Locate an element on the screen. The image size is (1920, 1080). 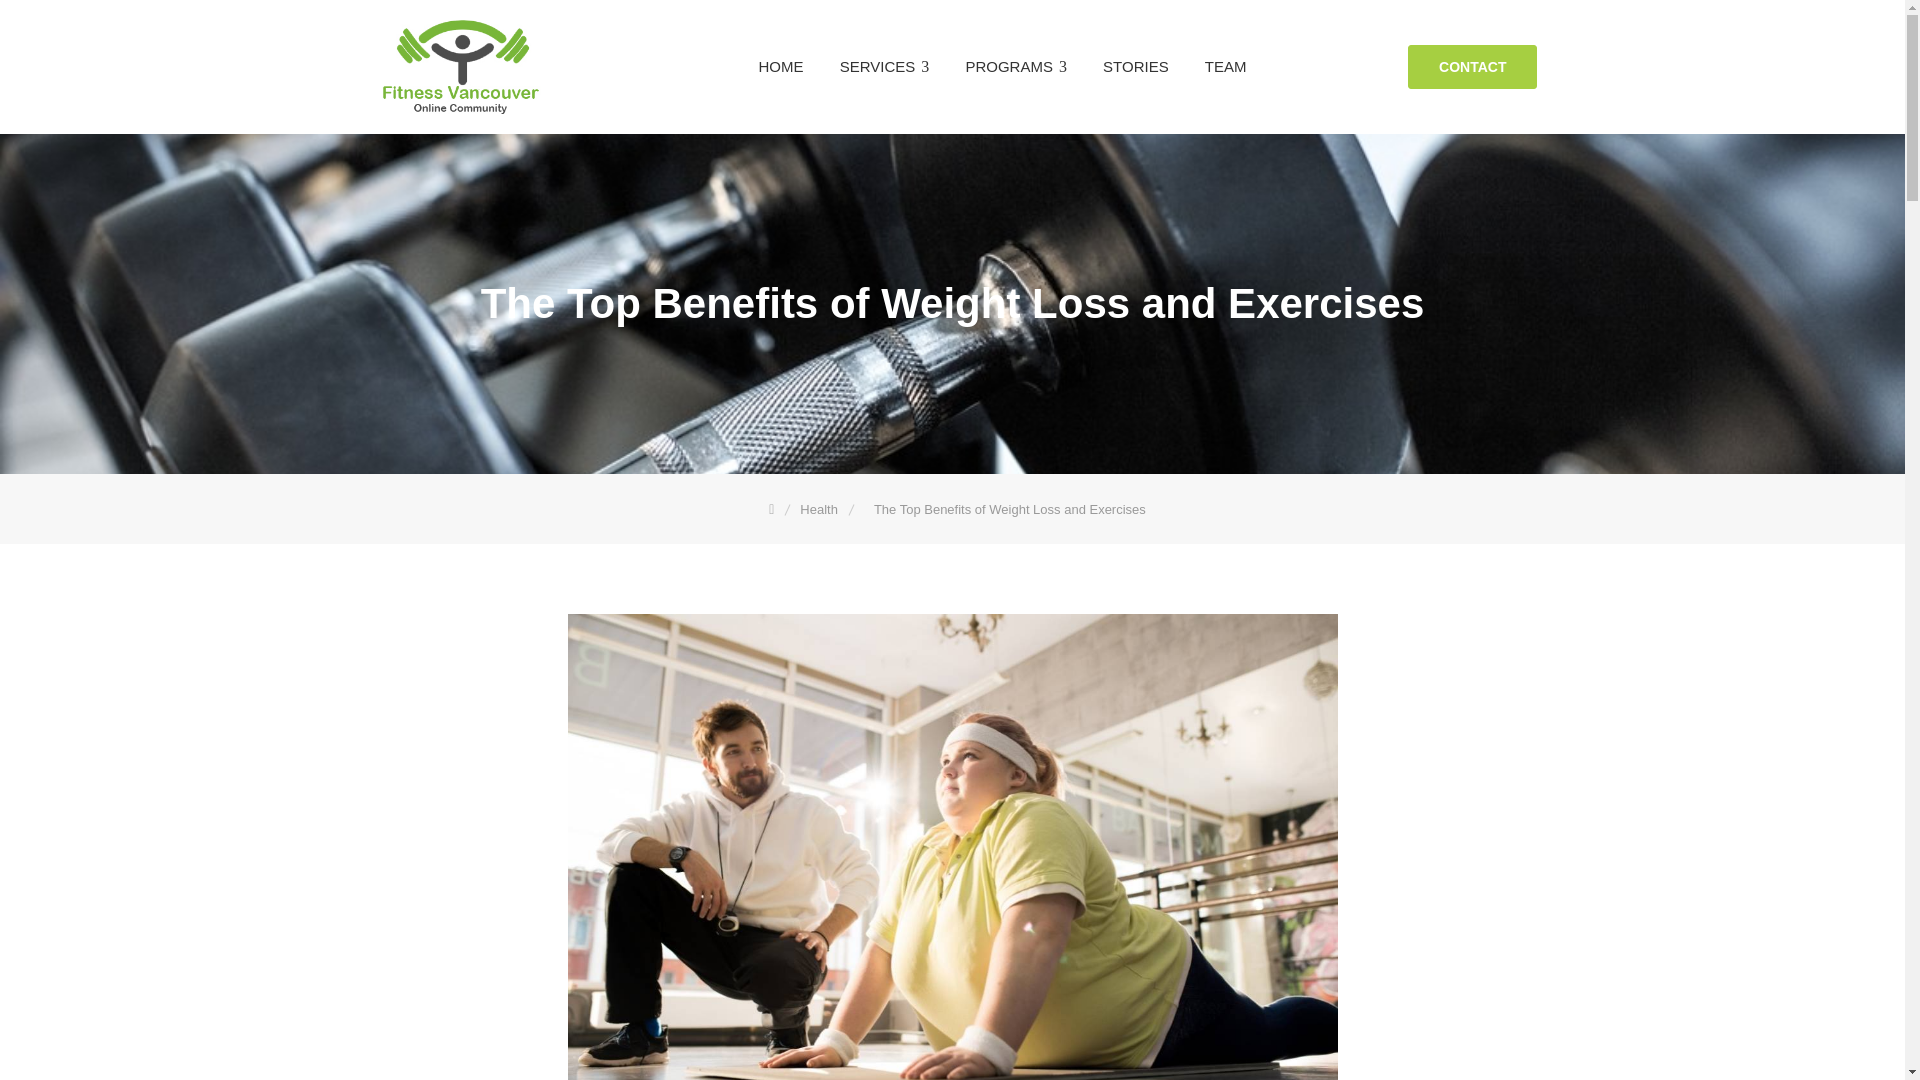
PROGRAMS is located at coordinates (1015, 66).